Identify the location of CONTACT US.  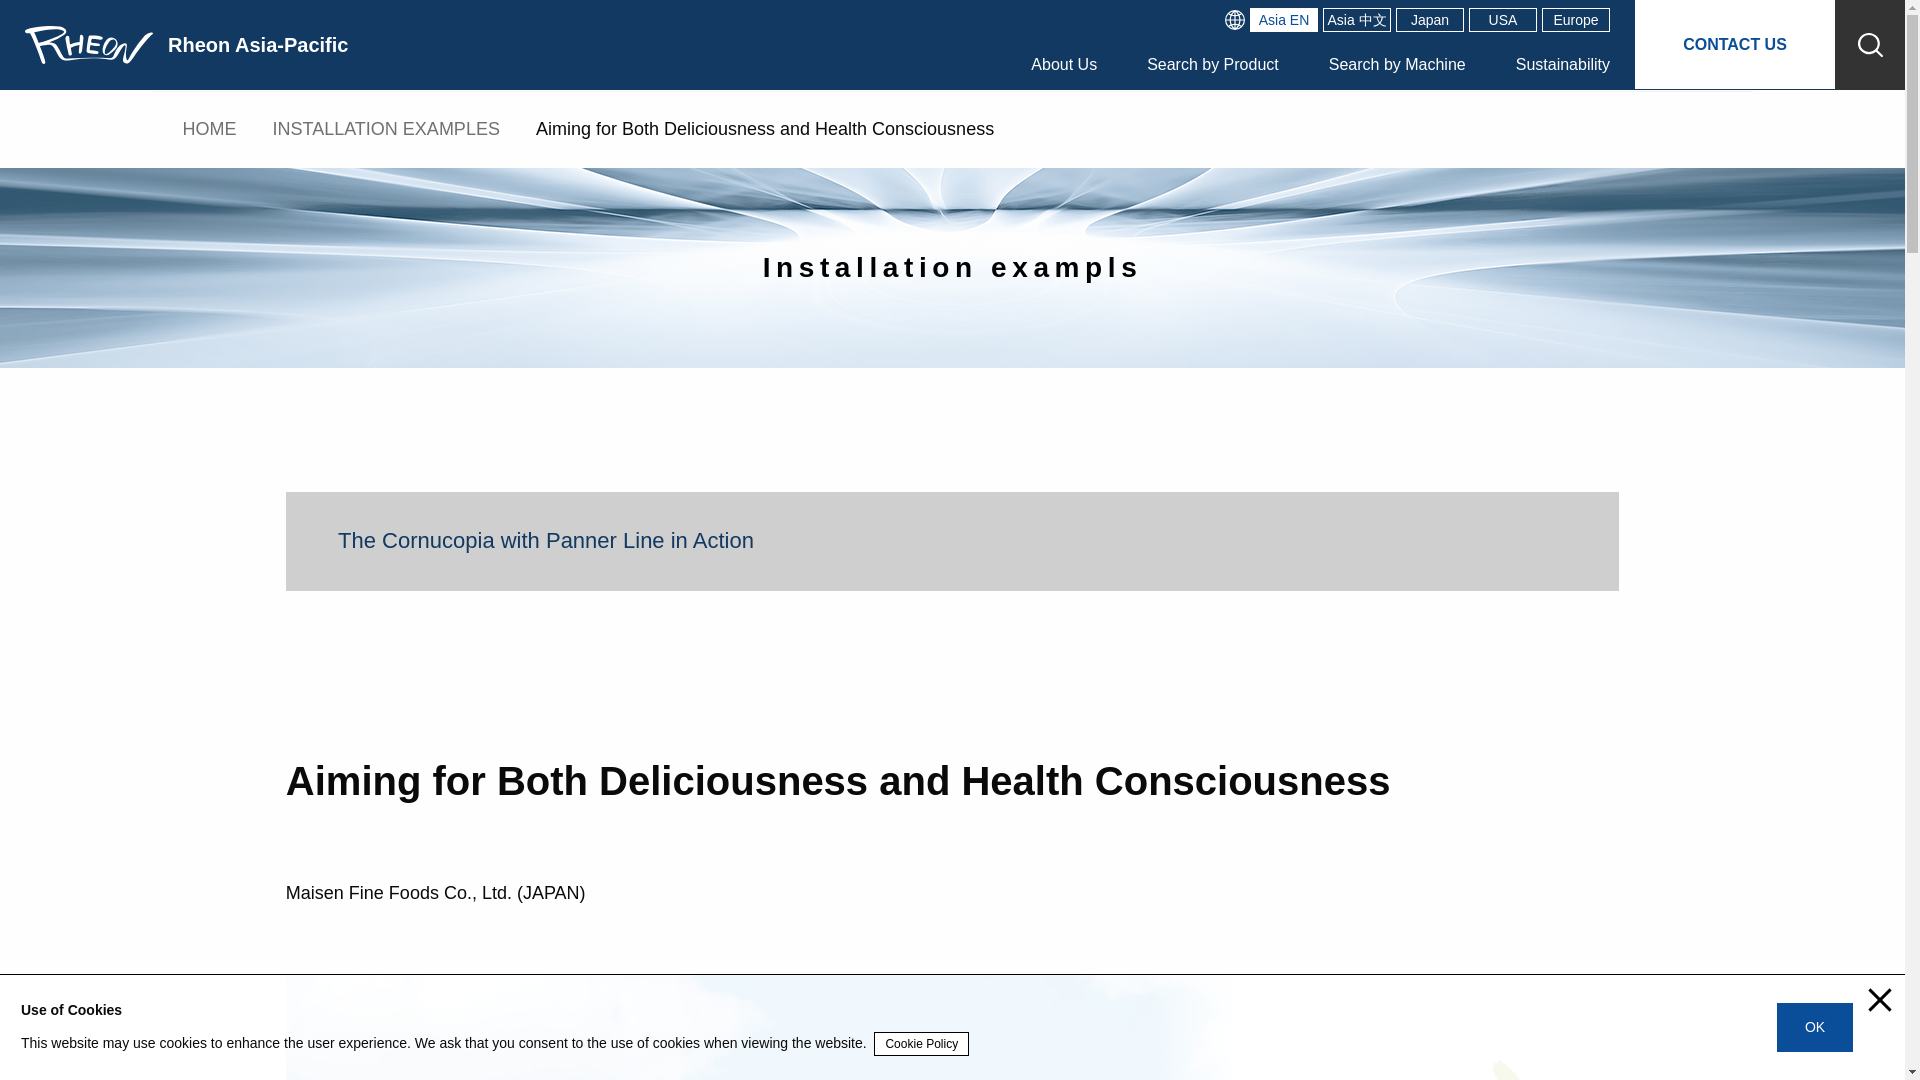
(1735, 44).